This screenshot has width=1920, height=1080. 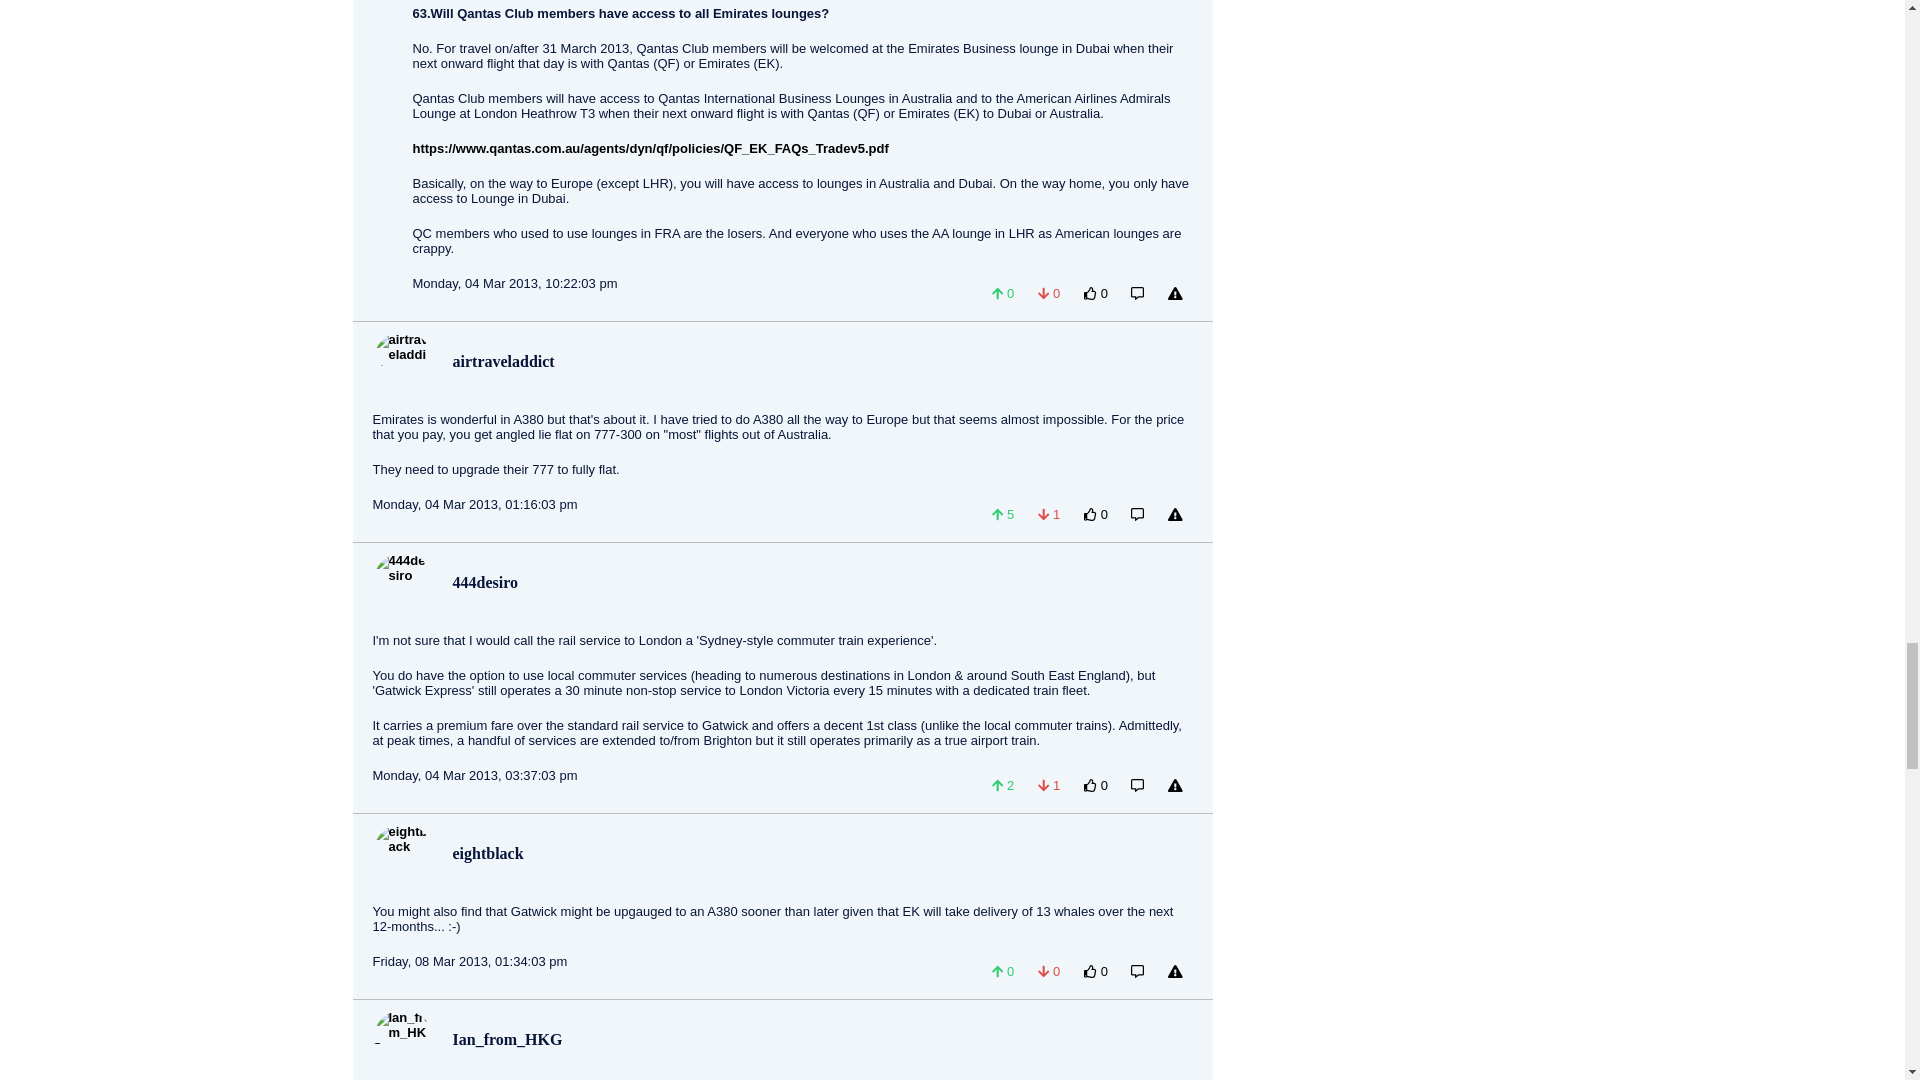 I want to click on Like, so click(x=1002, y=294).